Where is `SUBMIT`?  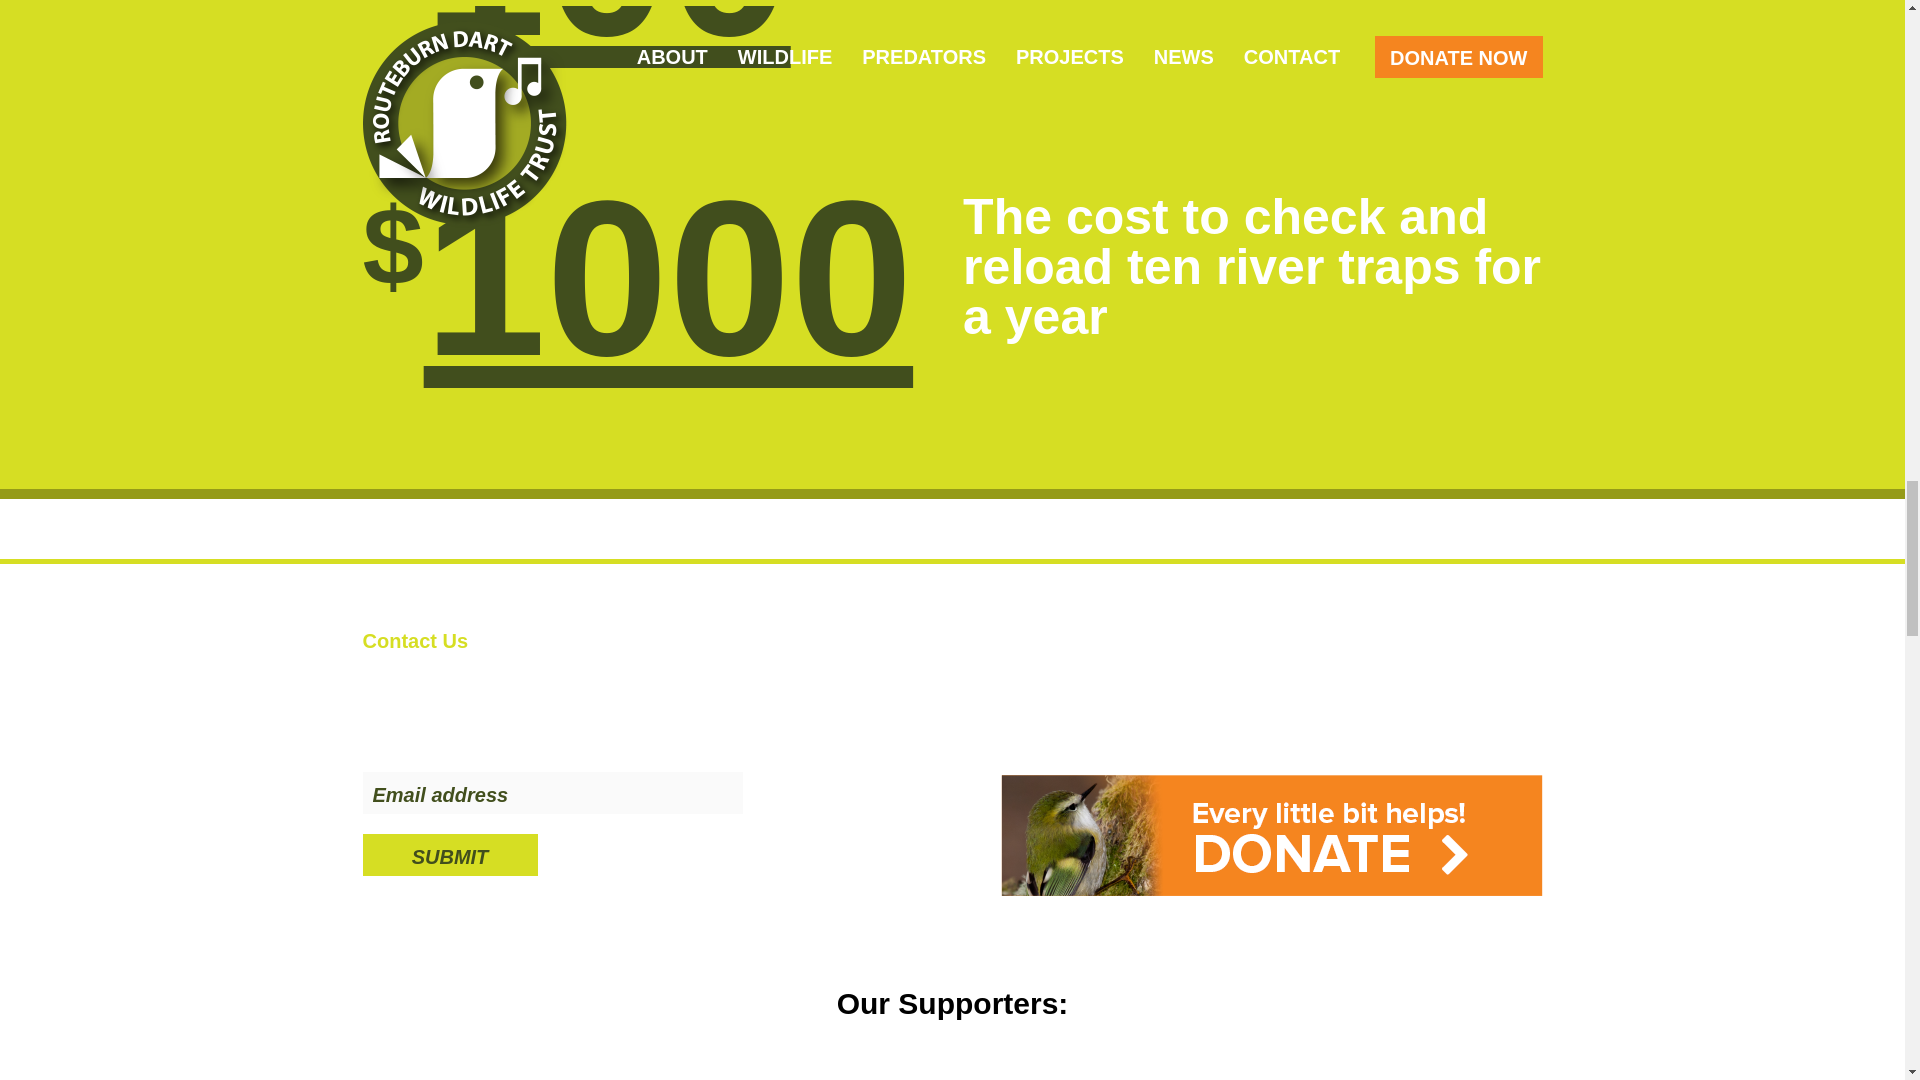
SUBMIT is located at coordinates (450, 854).